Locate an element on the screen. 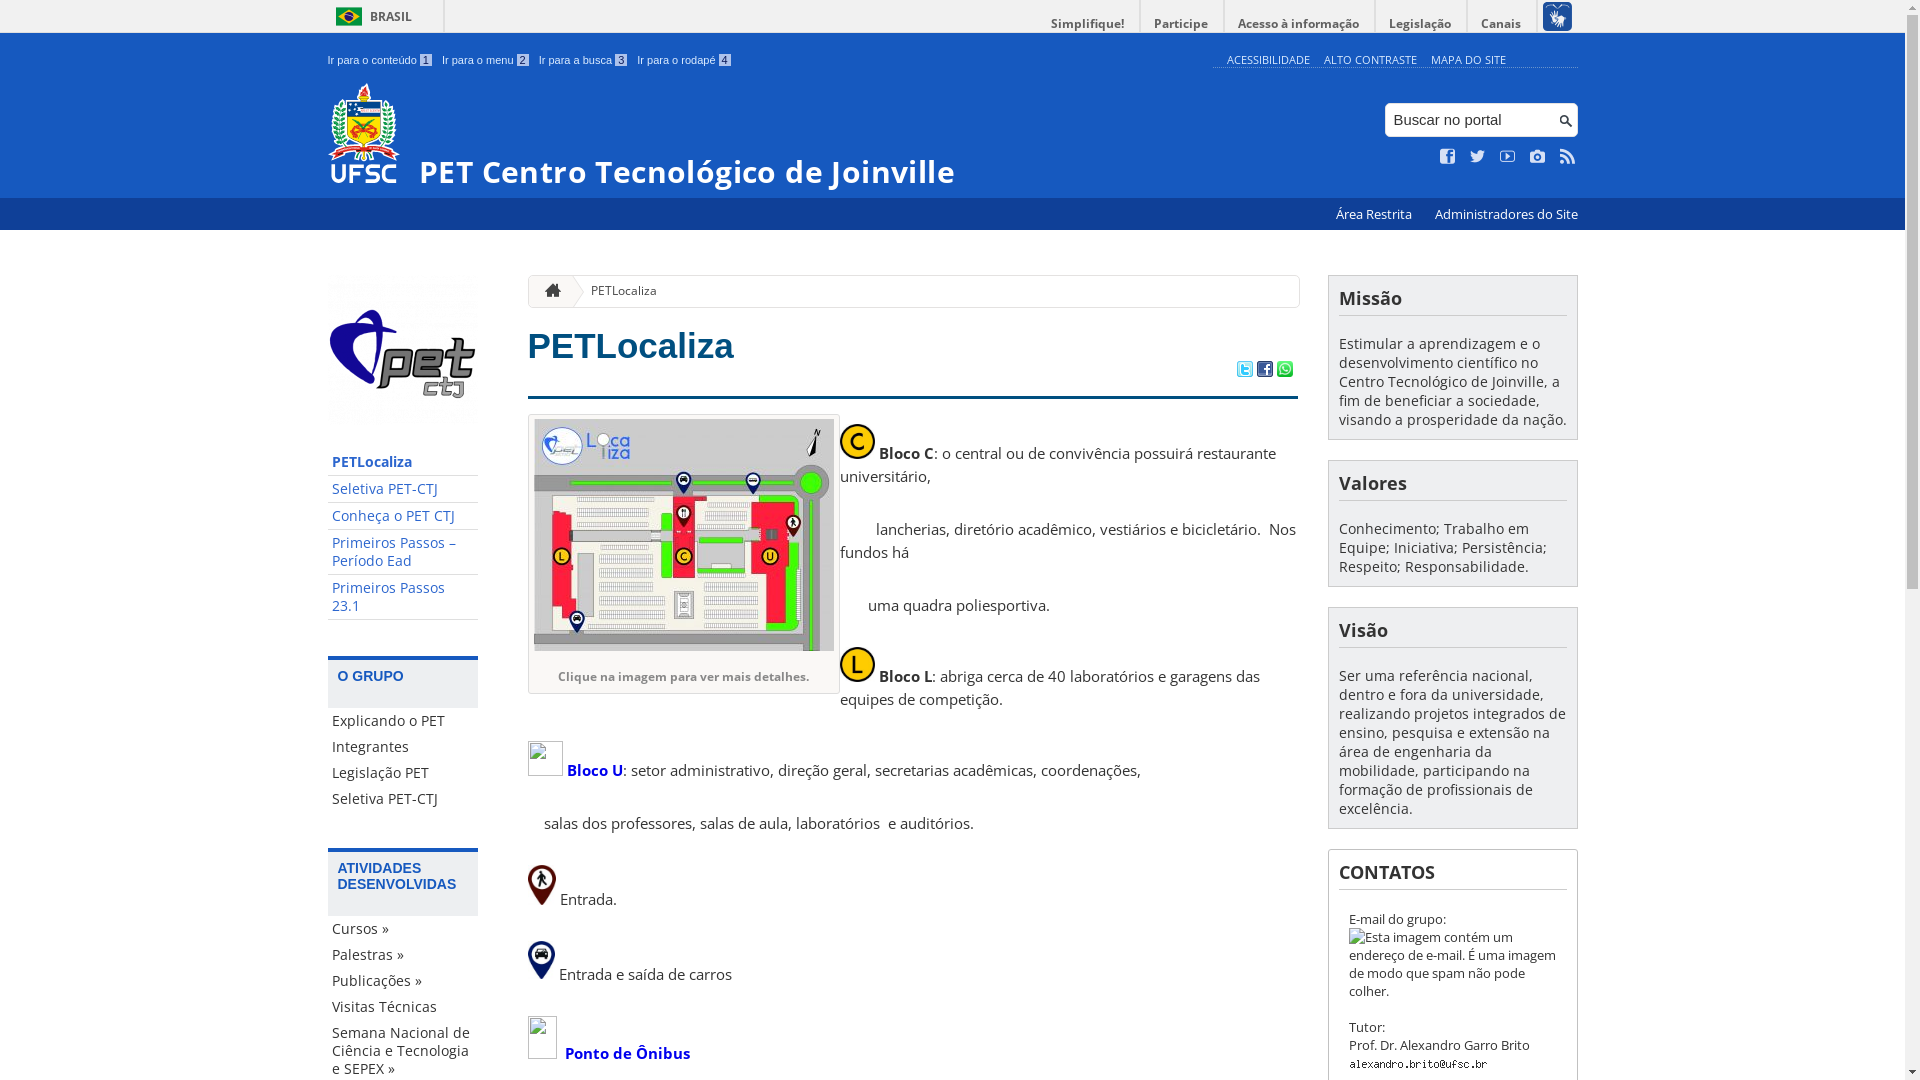 This screenshot has height=1080, width=1920. Ir para o menu 2 is located at coordinates (486, 60).